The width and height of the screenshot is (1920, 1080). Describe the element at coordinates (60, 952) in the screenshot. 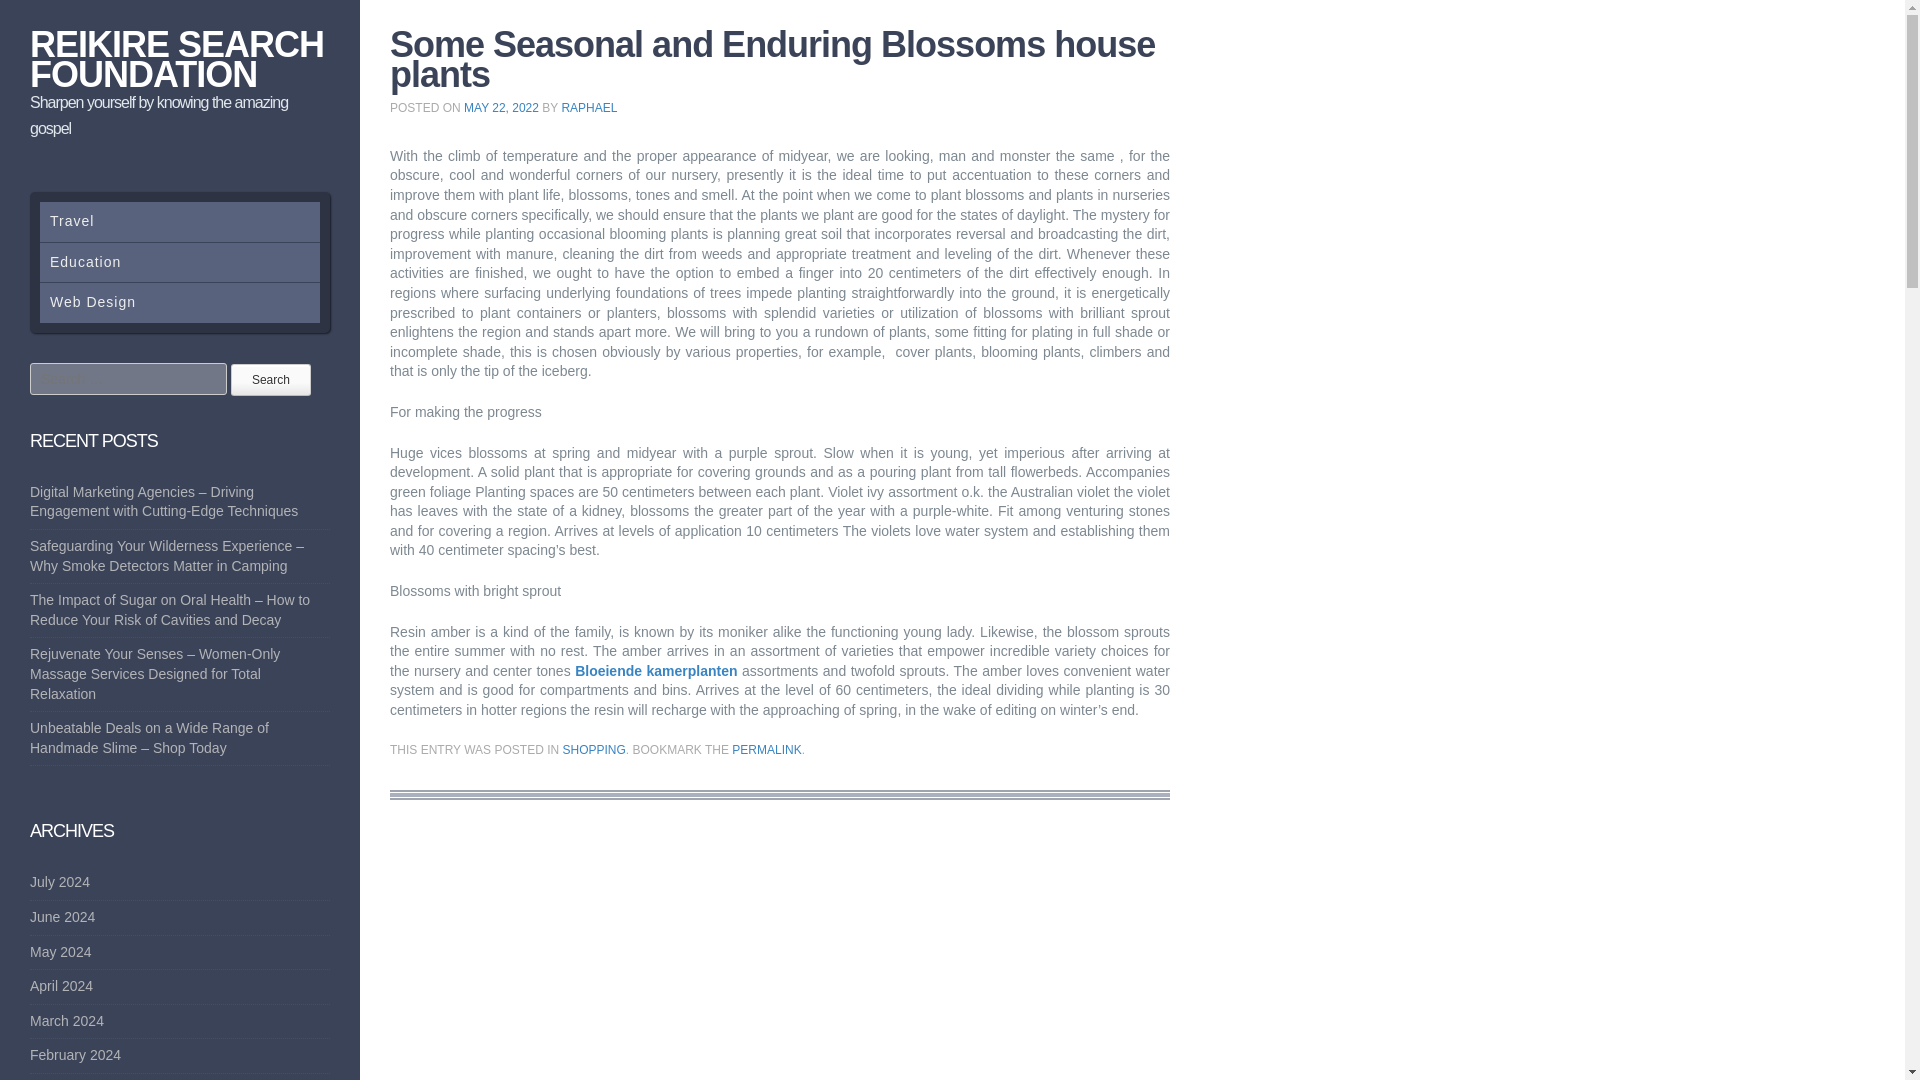

I see `May 2024` at that location.